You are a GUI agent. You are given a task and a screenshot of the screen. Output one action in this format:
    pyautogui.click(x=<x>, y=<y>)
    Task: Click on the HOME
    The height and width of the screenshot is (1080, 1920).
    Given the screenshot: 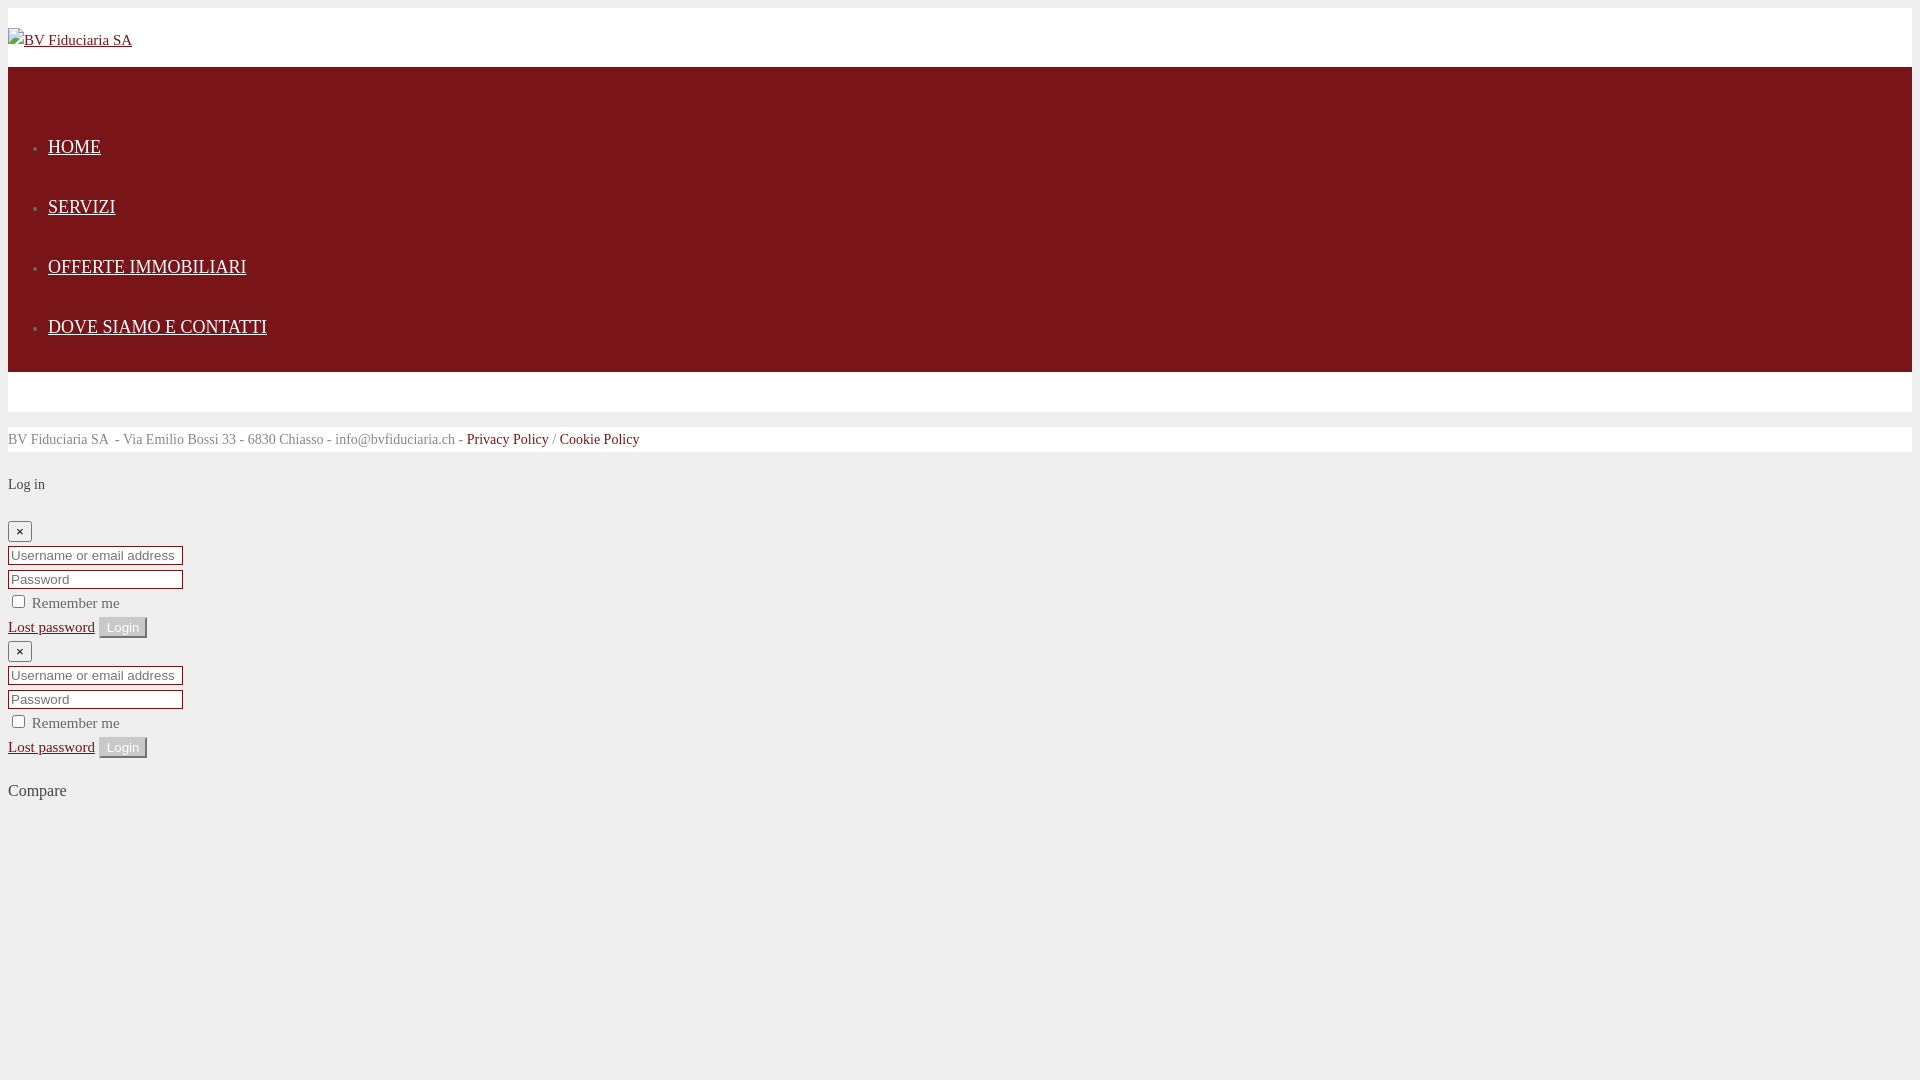 What is the action you would take?
    pyautogui.click(x=74, y=152)
    